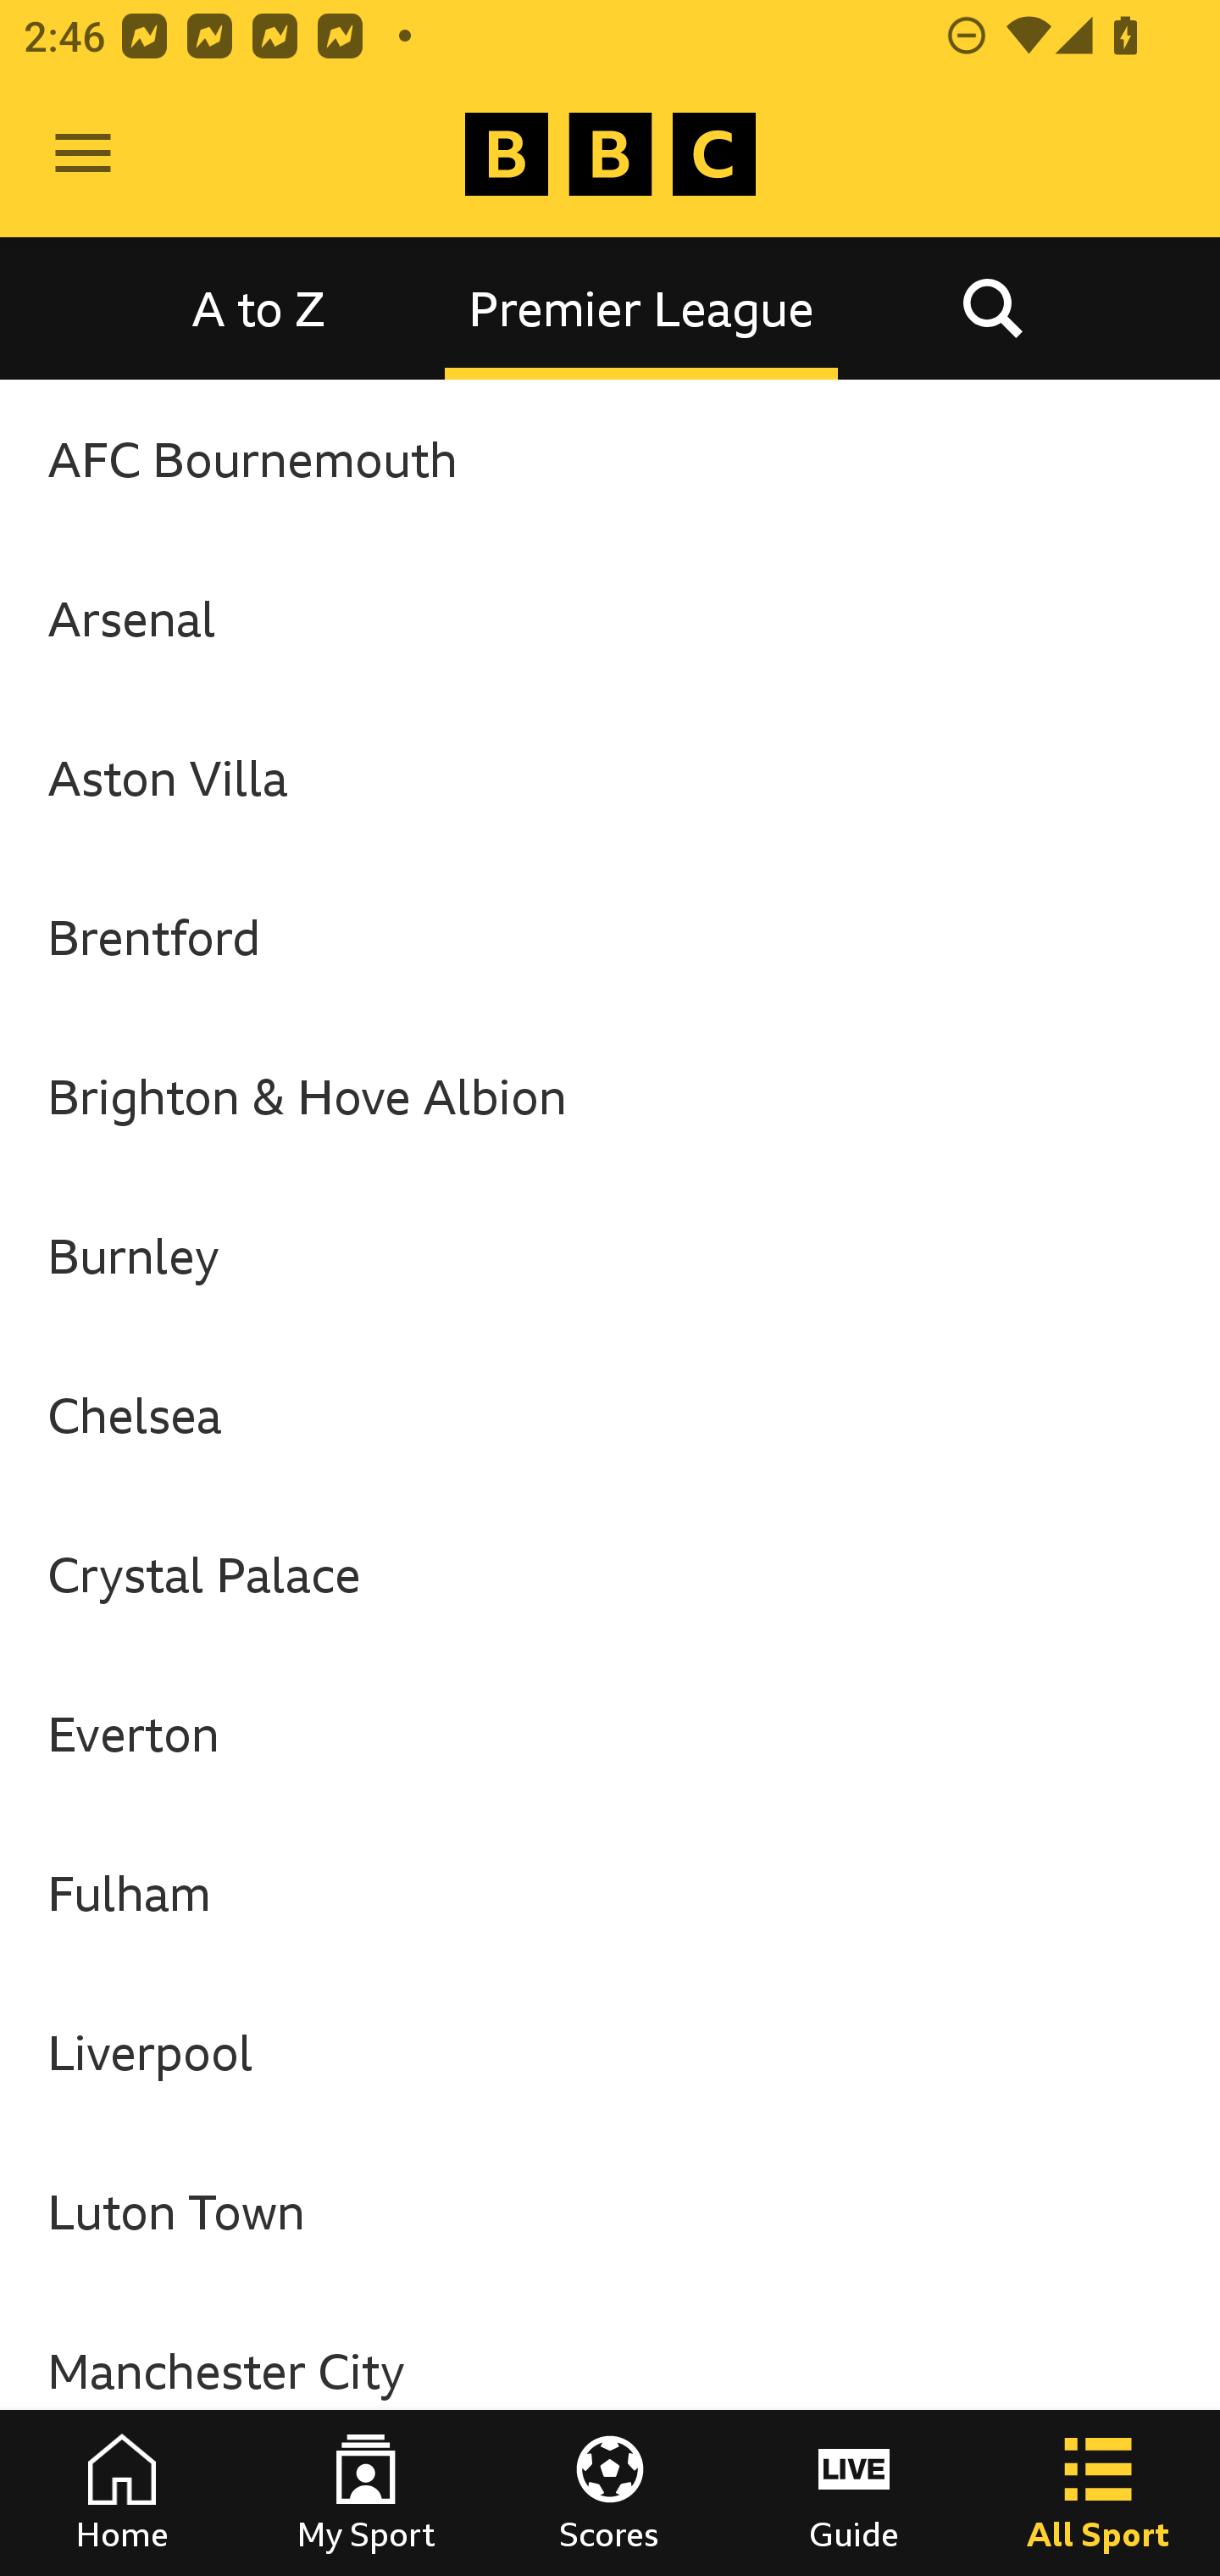 The height and width of the screenshot is (2576, 1220). What do you see at coordinates (610, 2212) in the screenshot?
I see `Luton Town` at bounding box center [610, 2212].